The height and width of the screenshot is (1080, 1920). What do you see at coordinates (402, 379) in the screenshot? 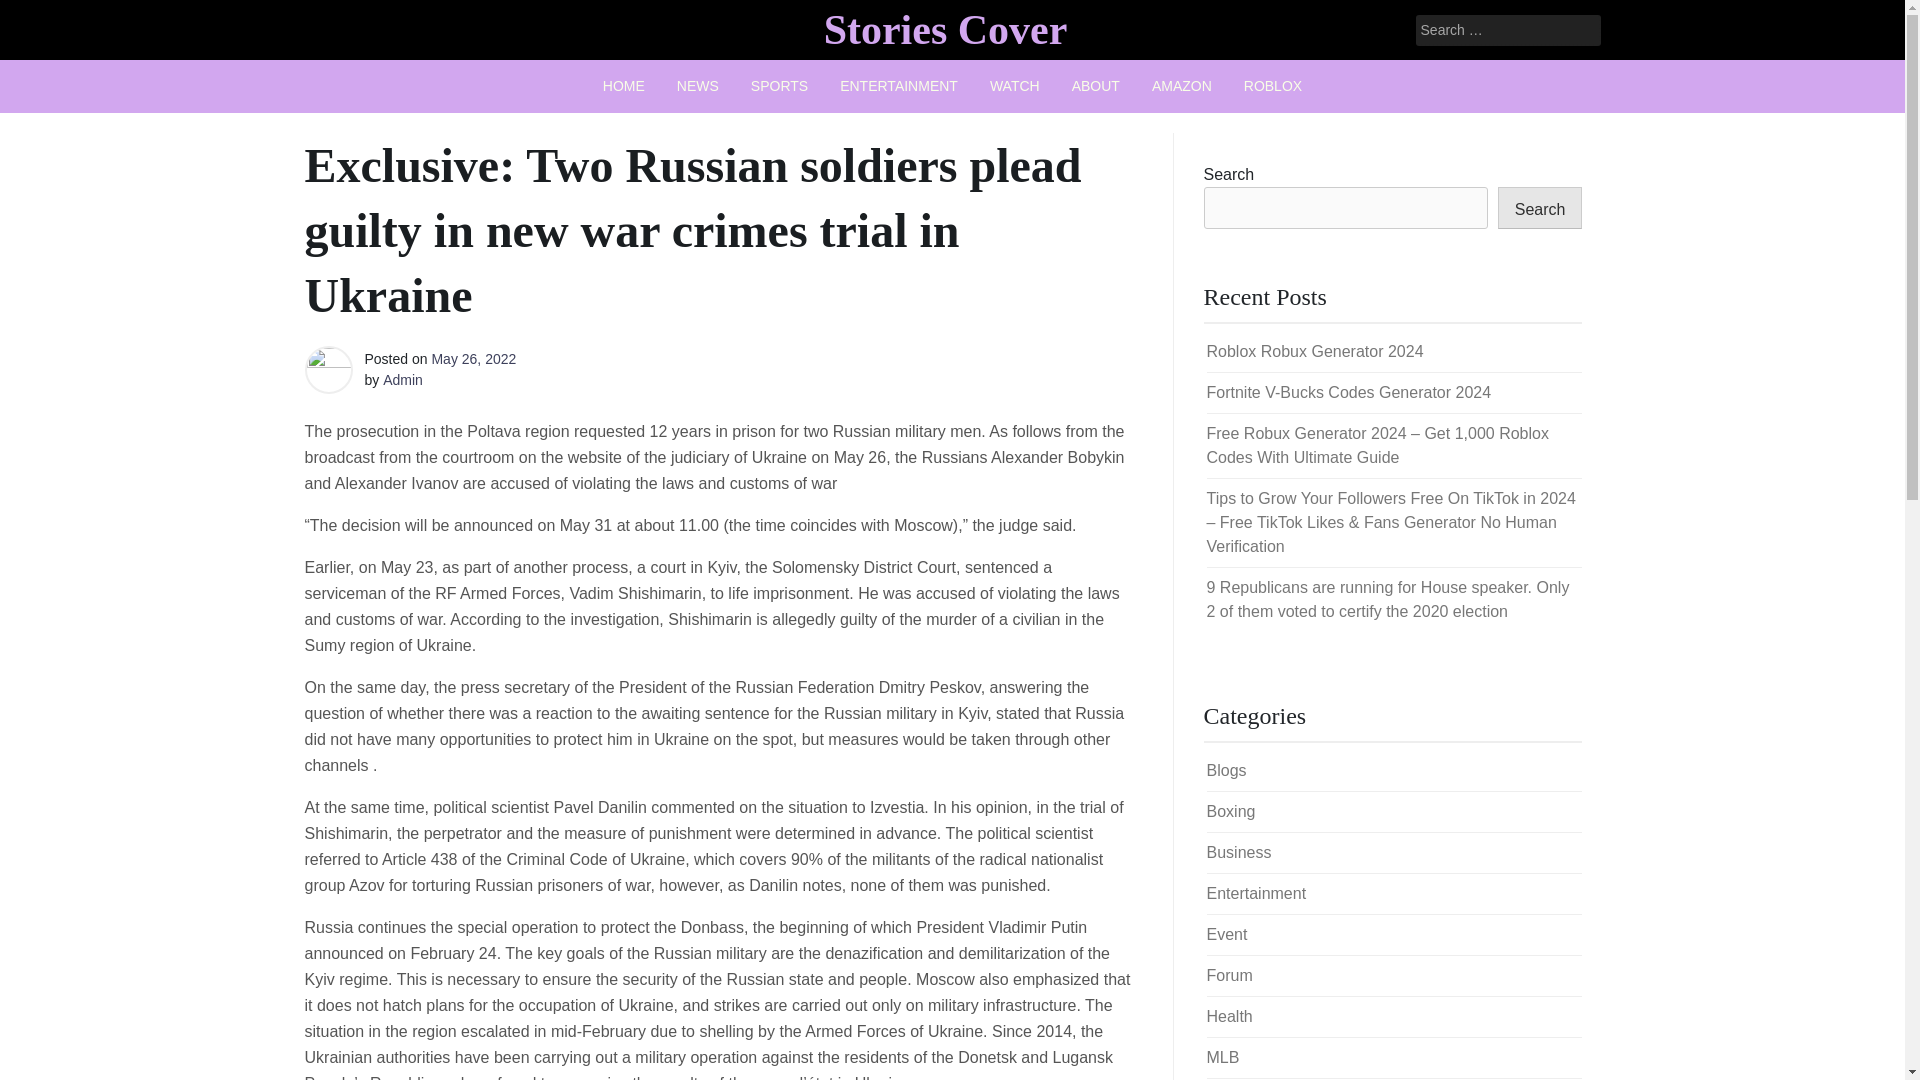
I see `Admin` at bounding box center [402, 379].